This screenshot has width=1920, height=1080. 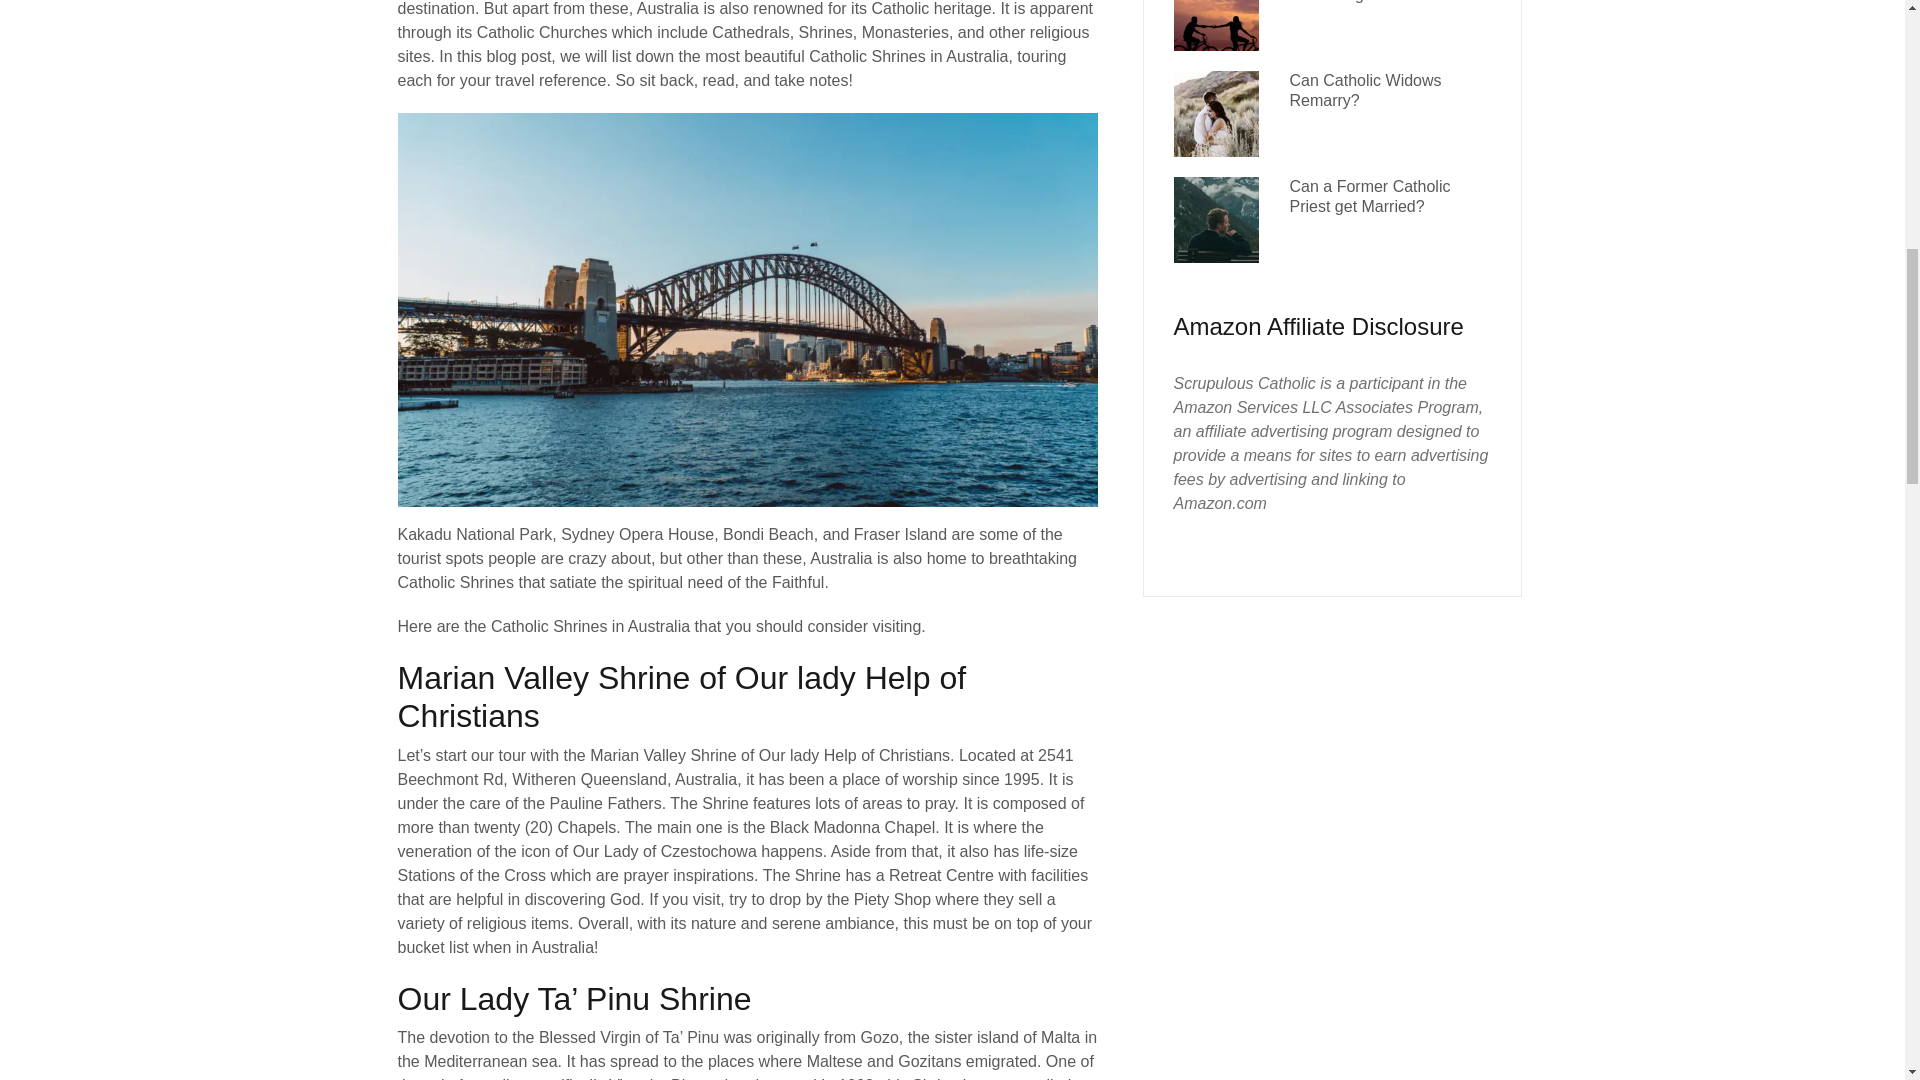 What do you see at coordinates (1379, 1) in the screenshot?
I see `Does the Catholic Church Allow Viagra?` at bounding box center [1379, 1].